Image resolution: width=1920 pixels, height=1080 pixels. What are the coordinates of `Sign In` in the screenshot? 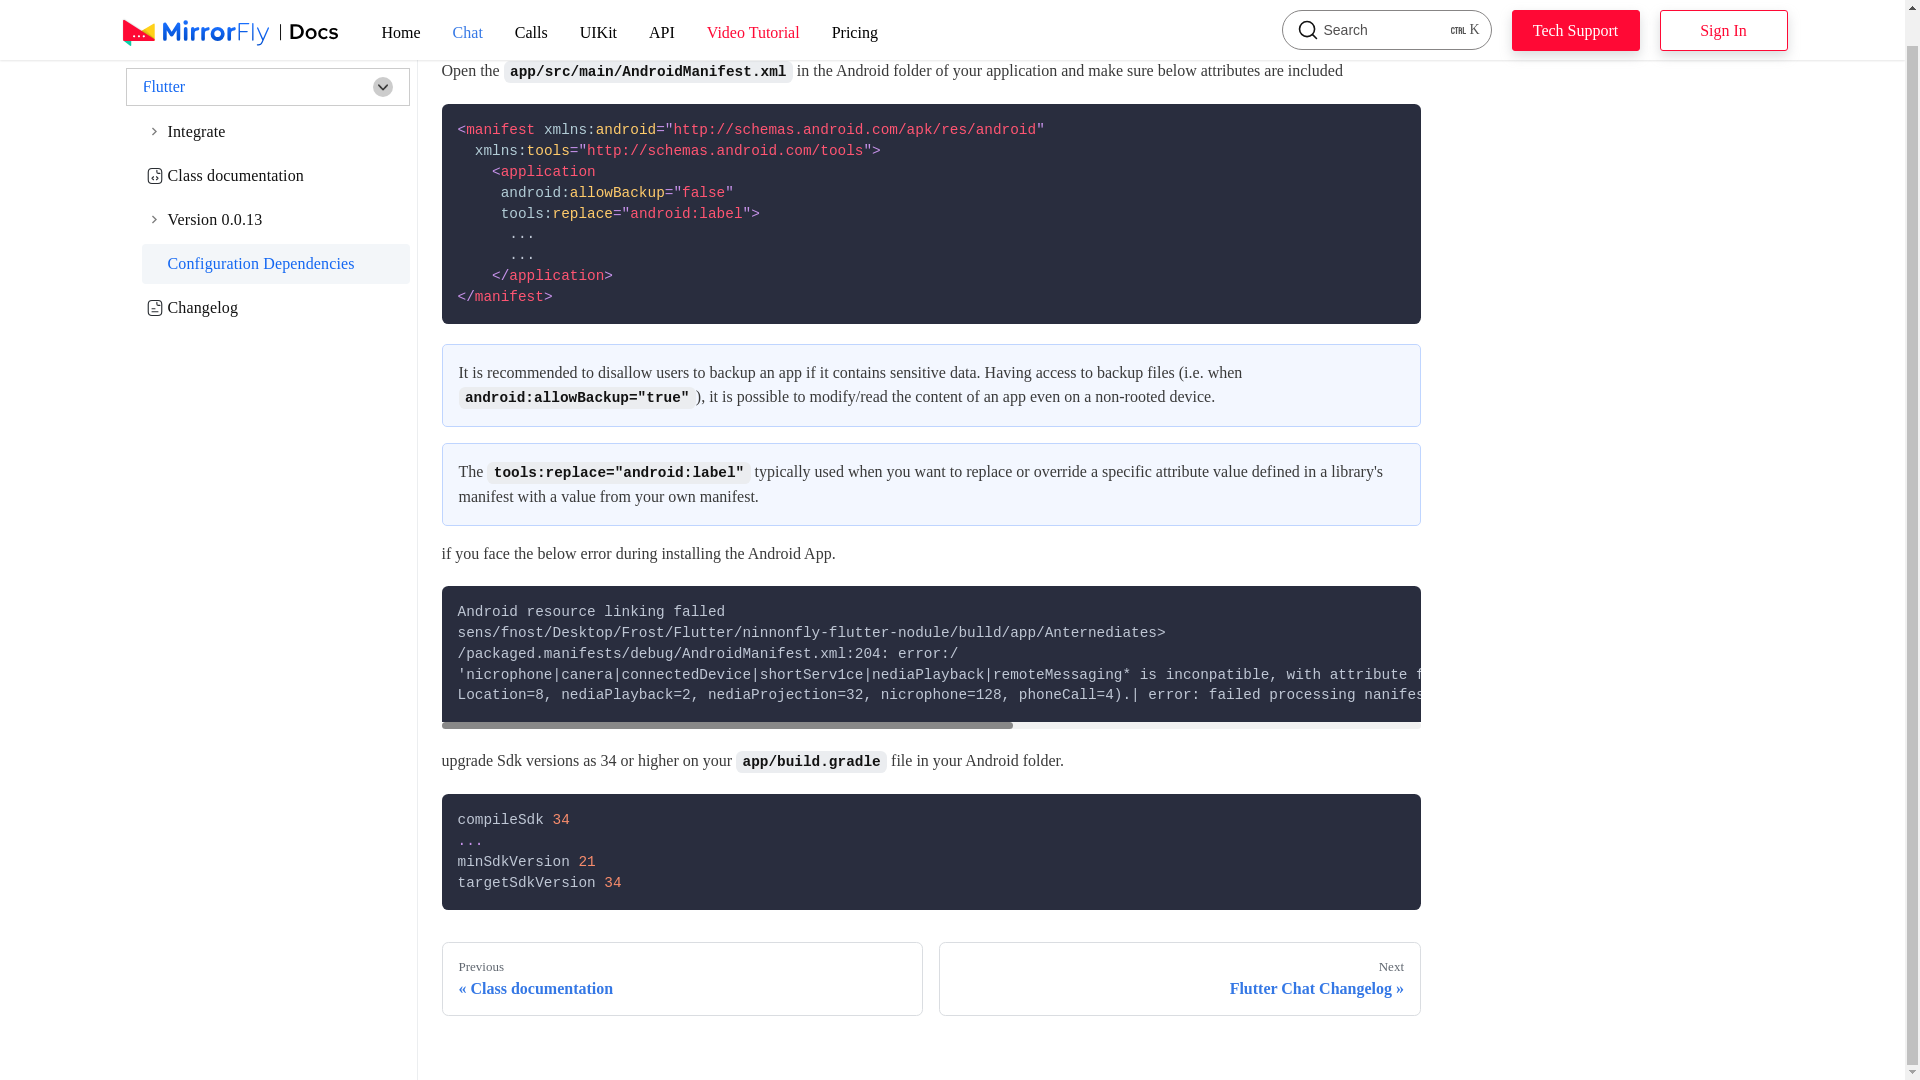 It's located at (754, 8).